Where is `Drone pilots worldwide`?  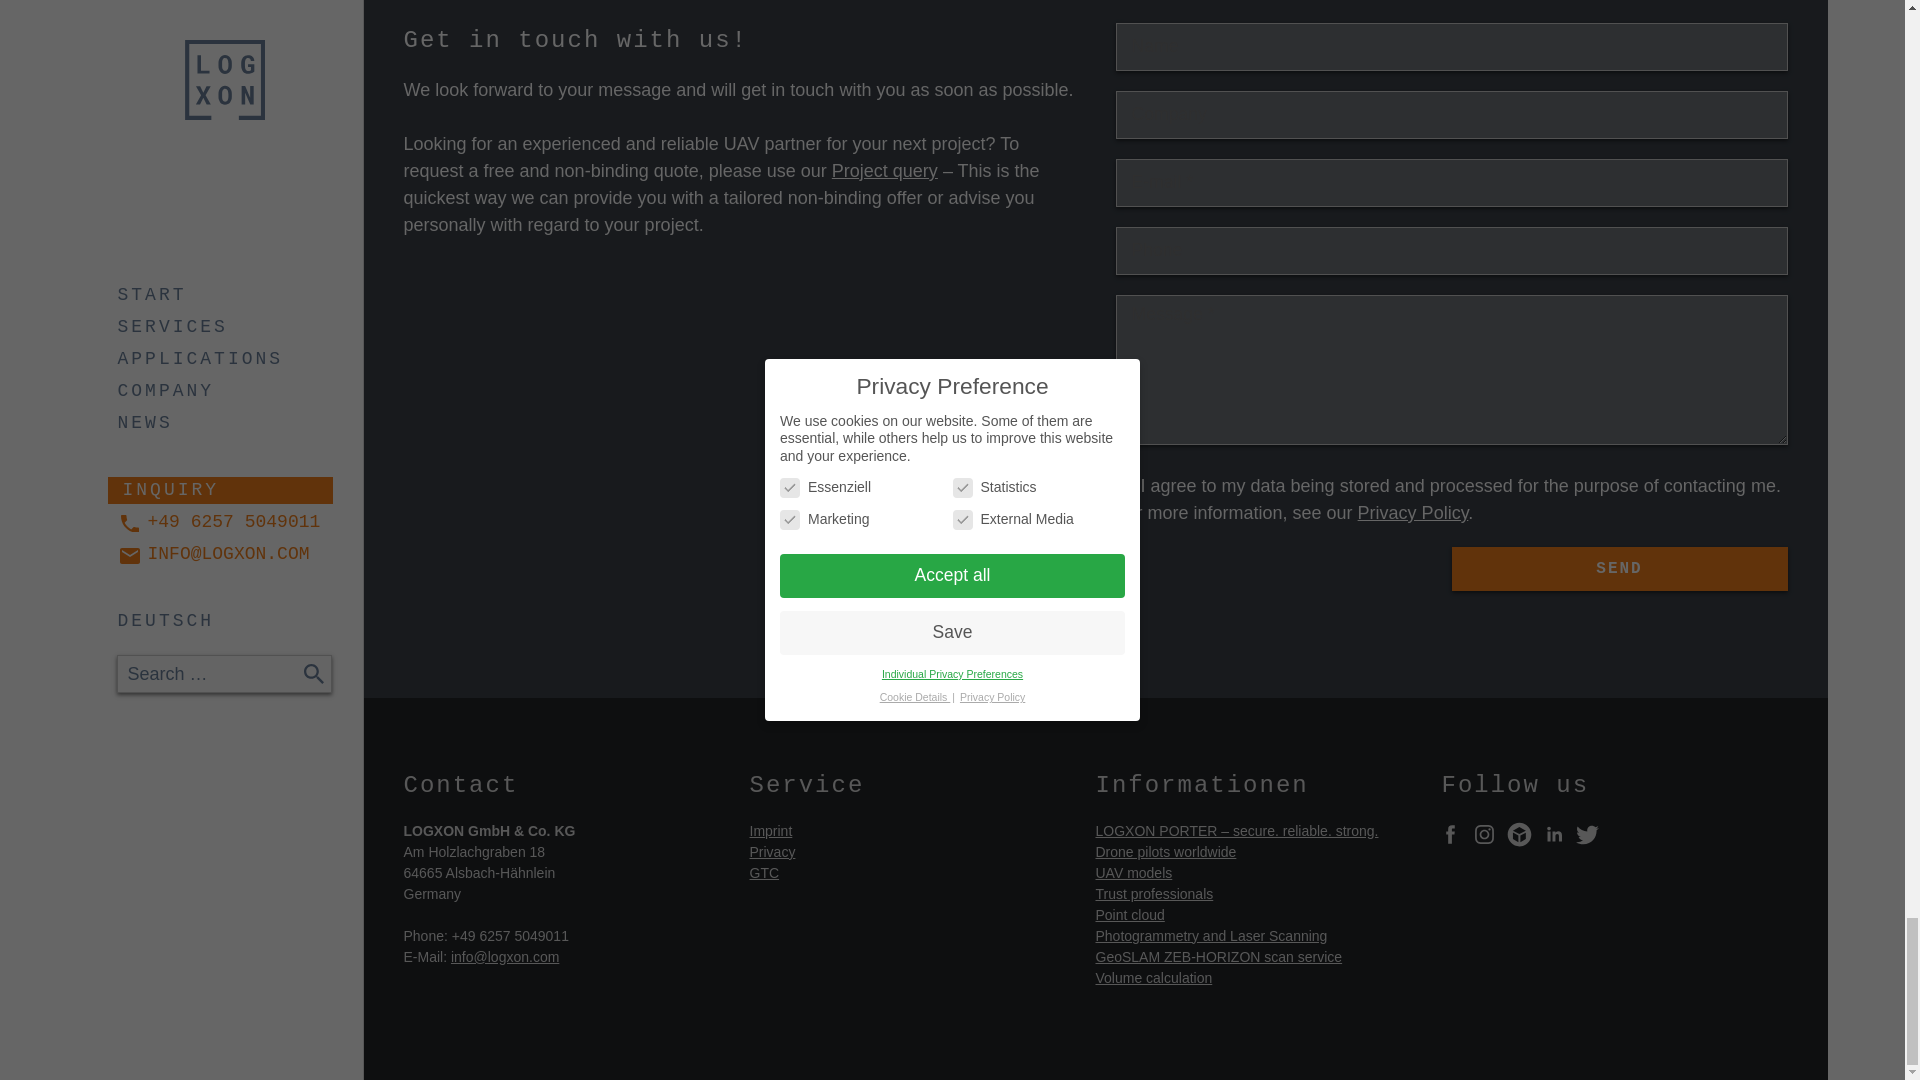
Drone pilots worldwide is located at coordinates (1166, 851).